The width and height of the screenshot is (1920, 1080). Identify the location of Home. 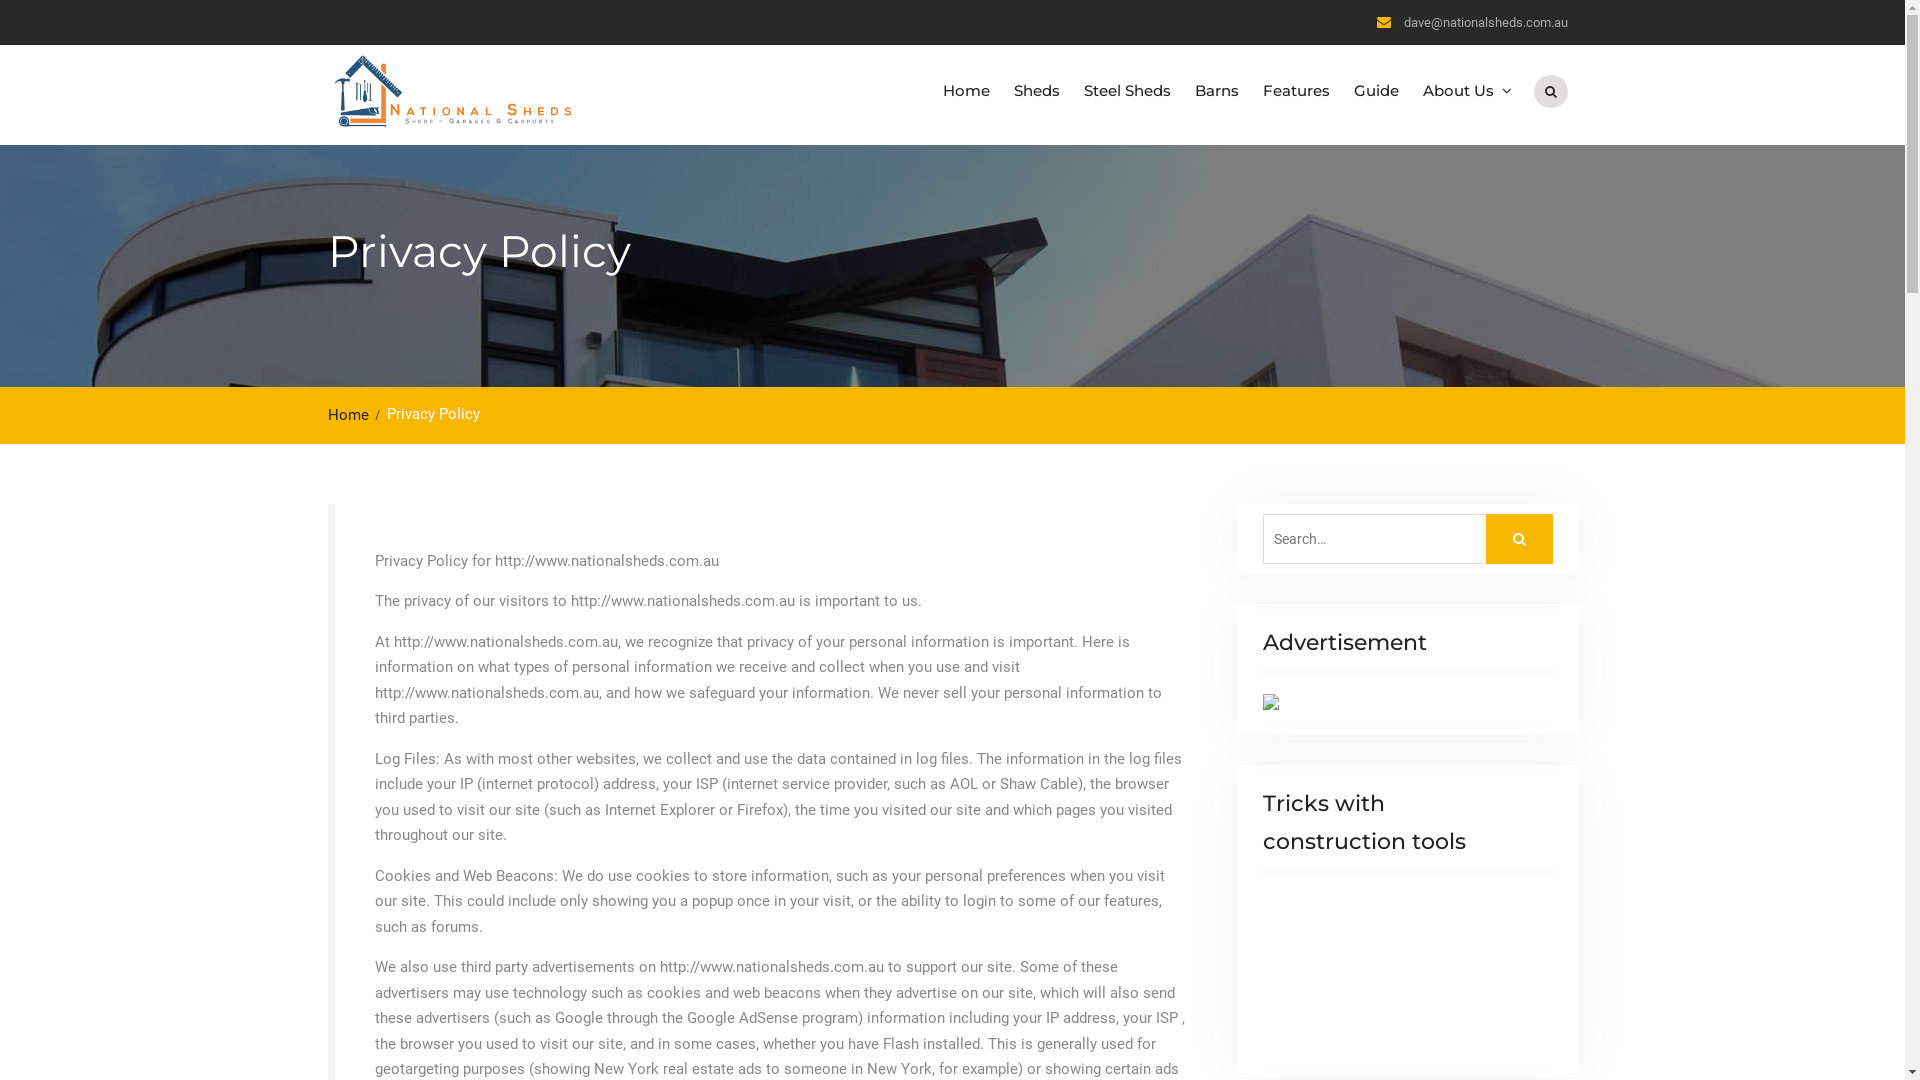
(354, 415).